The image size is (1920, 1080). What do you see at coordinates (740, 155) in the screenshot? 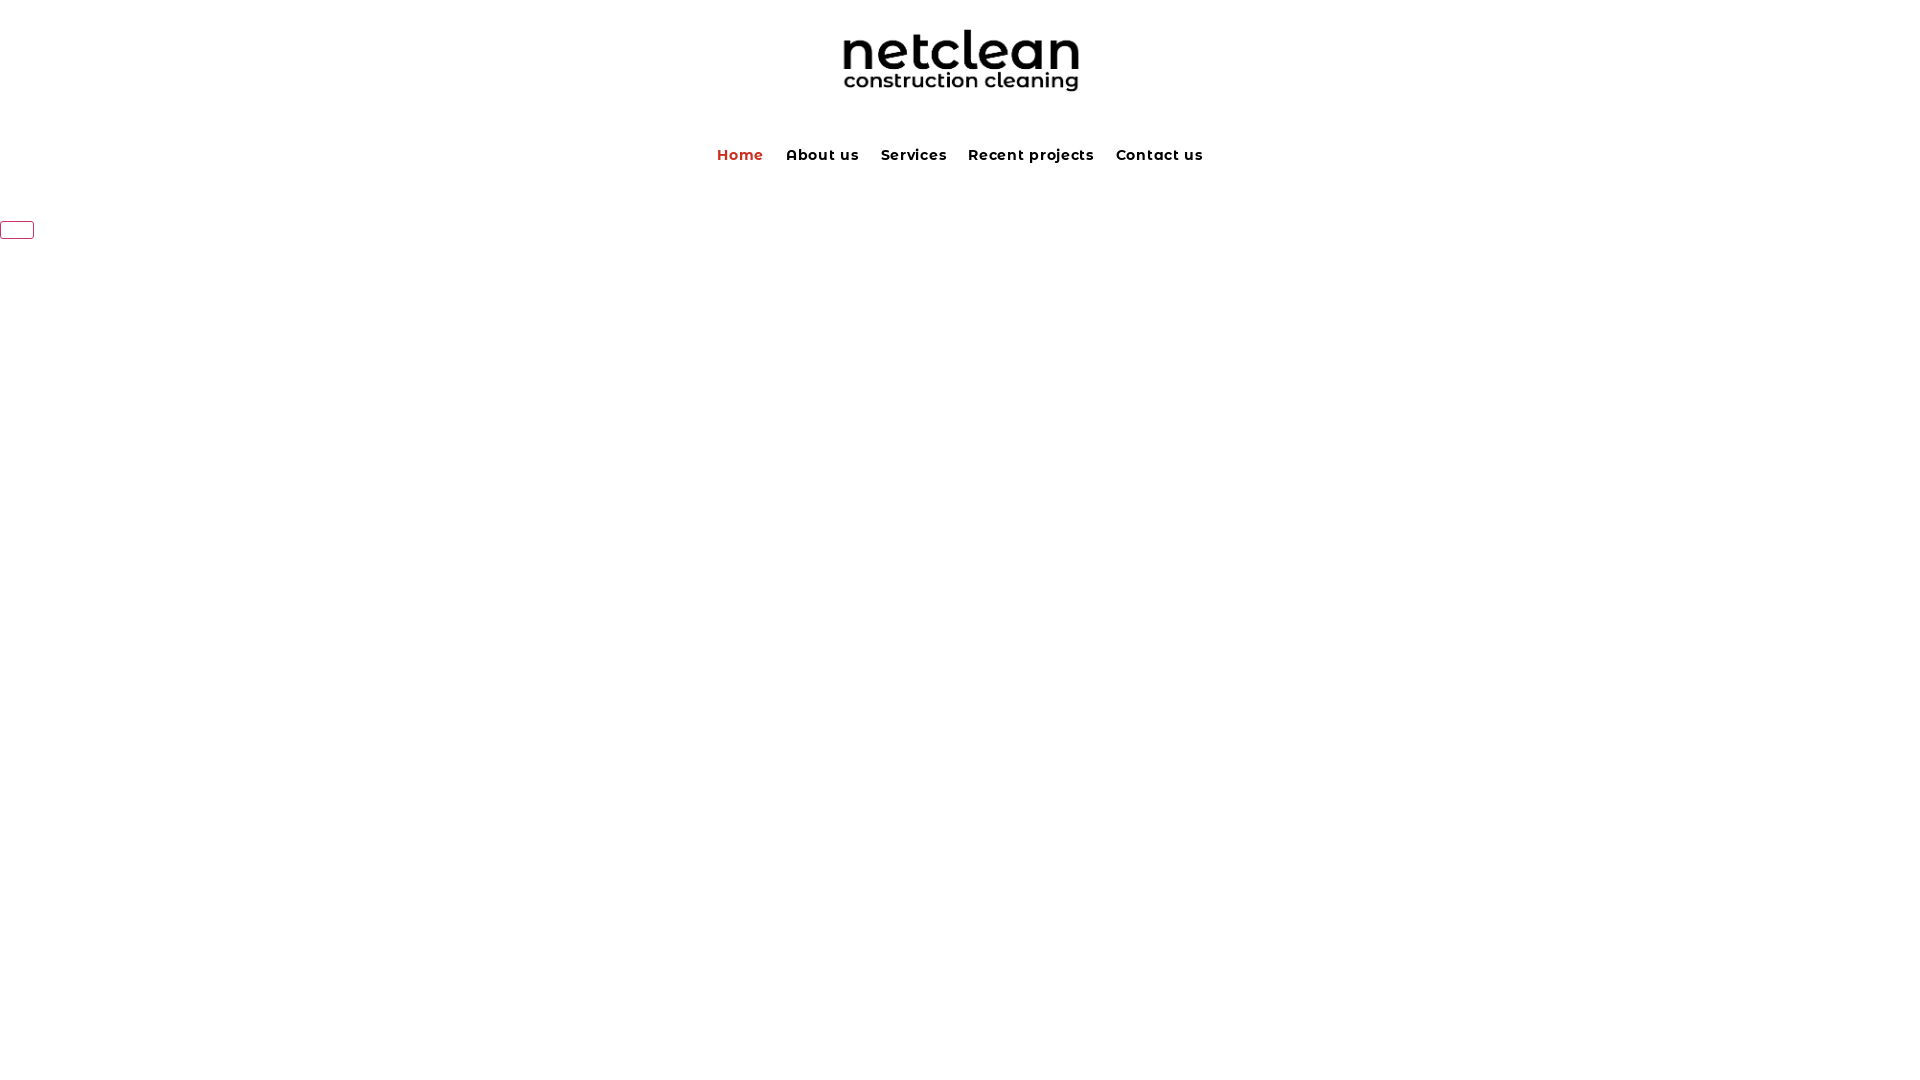
I see `Home` at bounding box center [740, 155].